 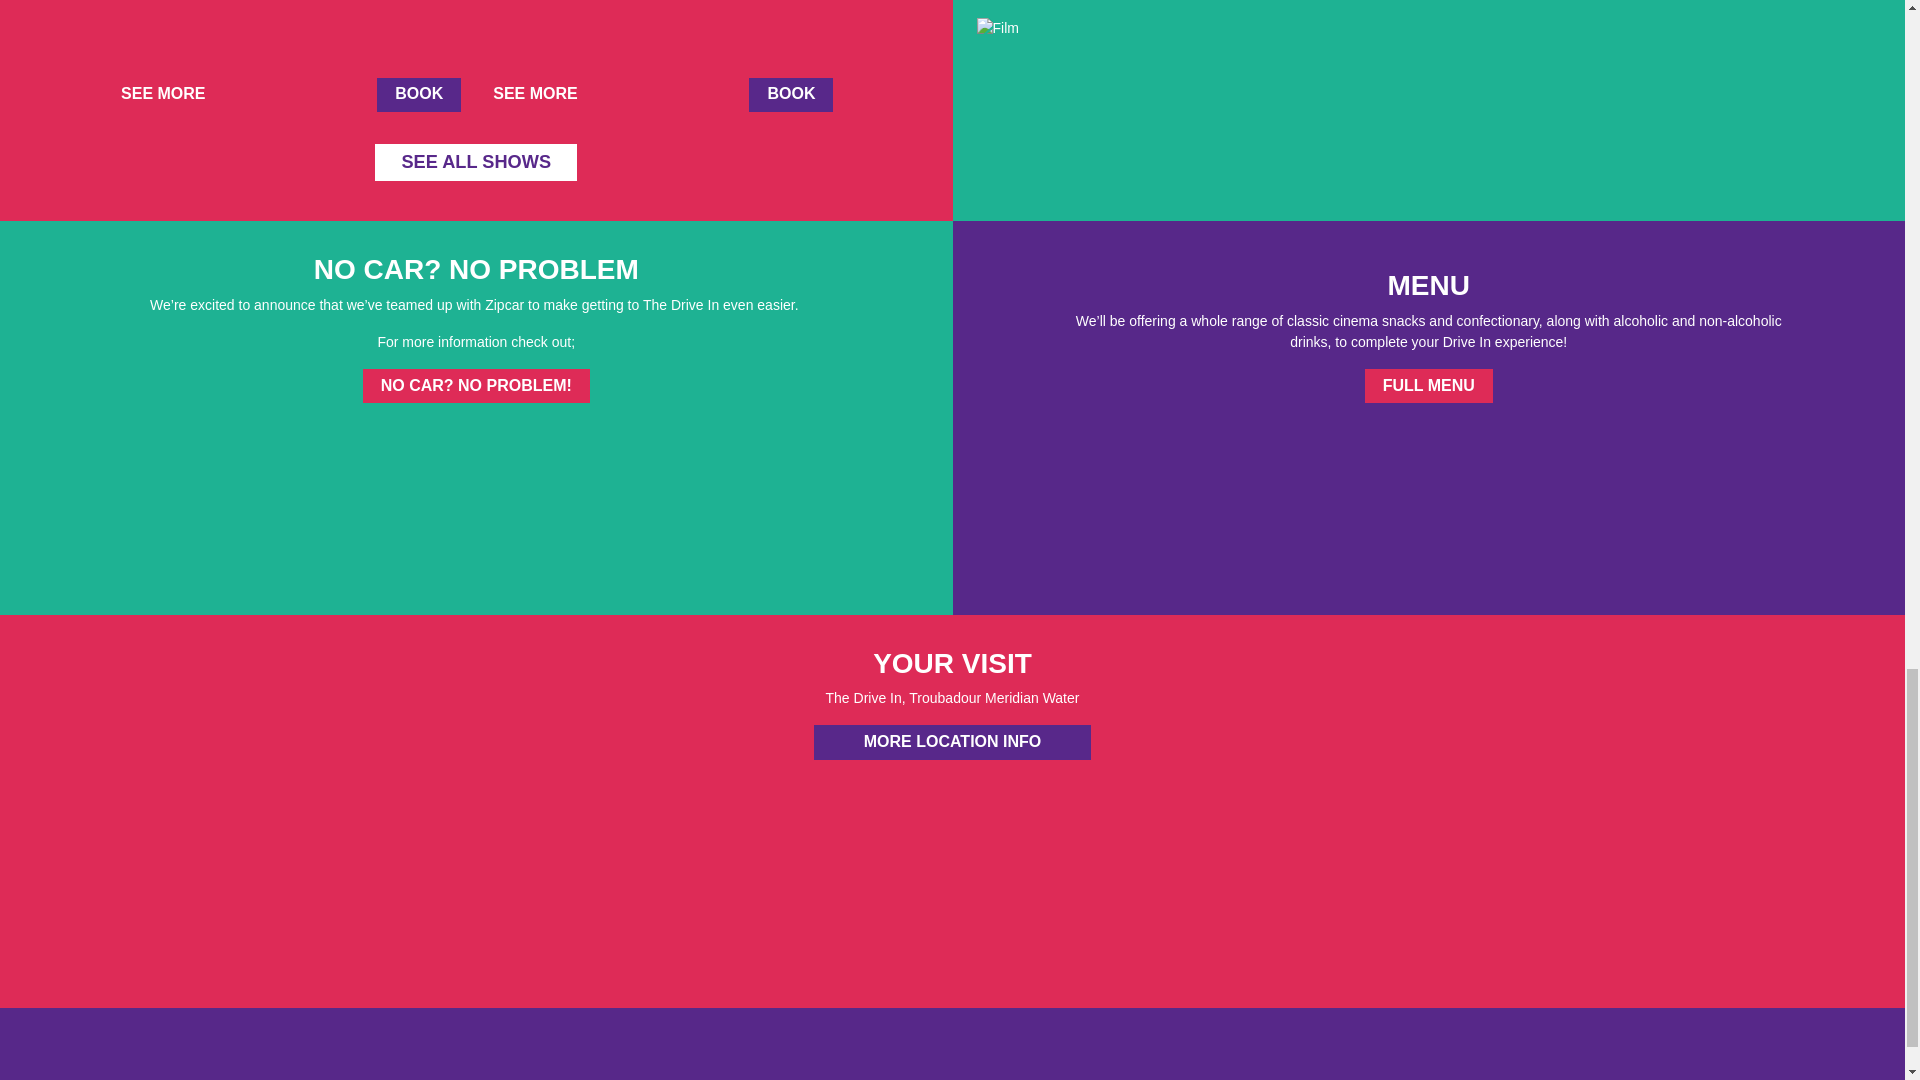 What do you see at coordinates (1429, 386) in the screenshot?
I see `FULL MENU` at bounding box center [1429, 386].